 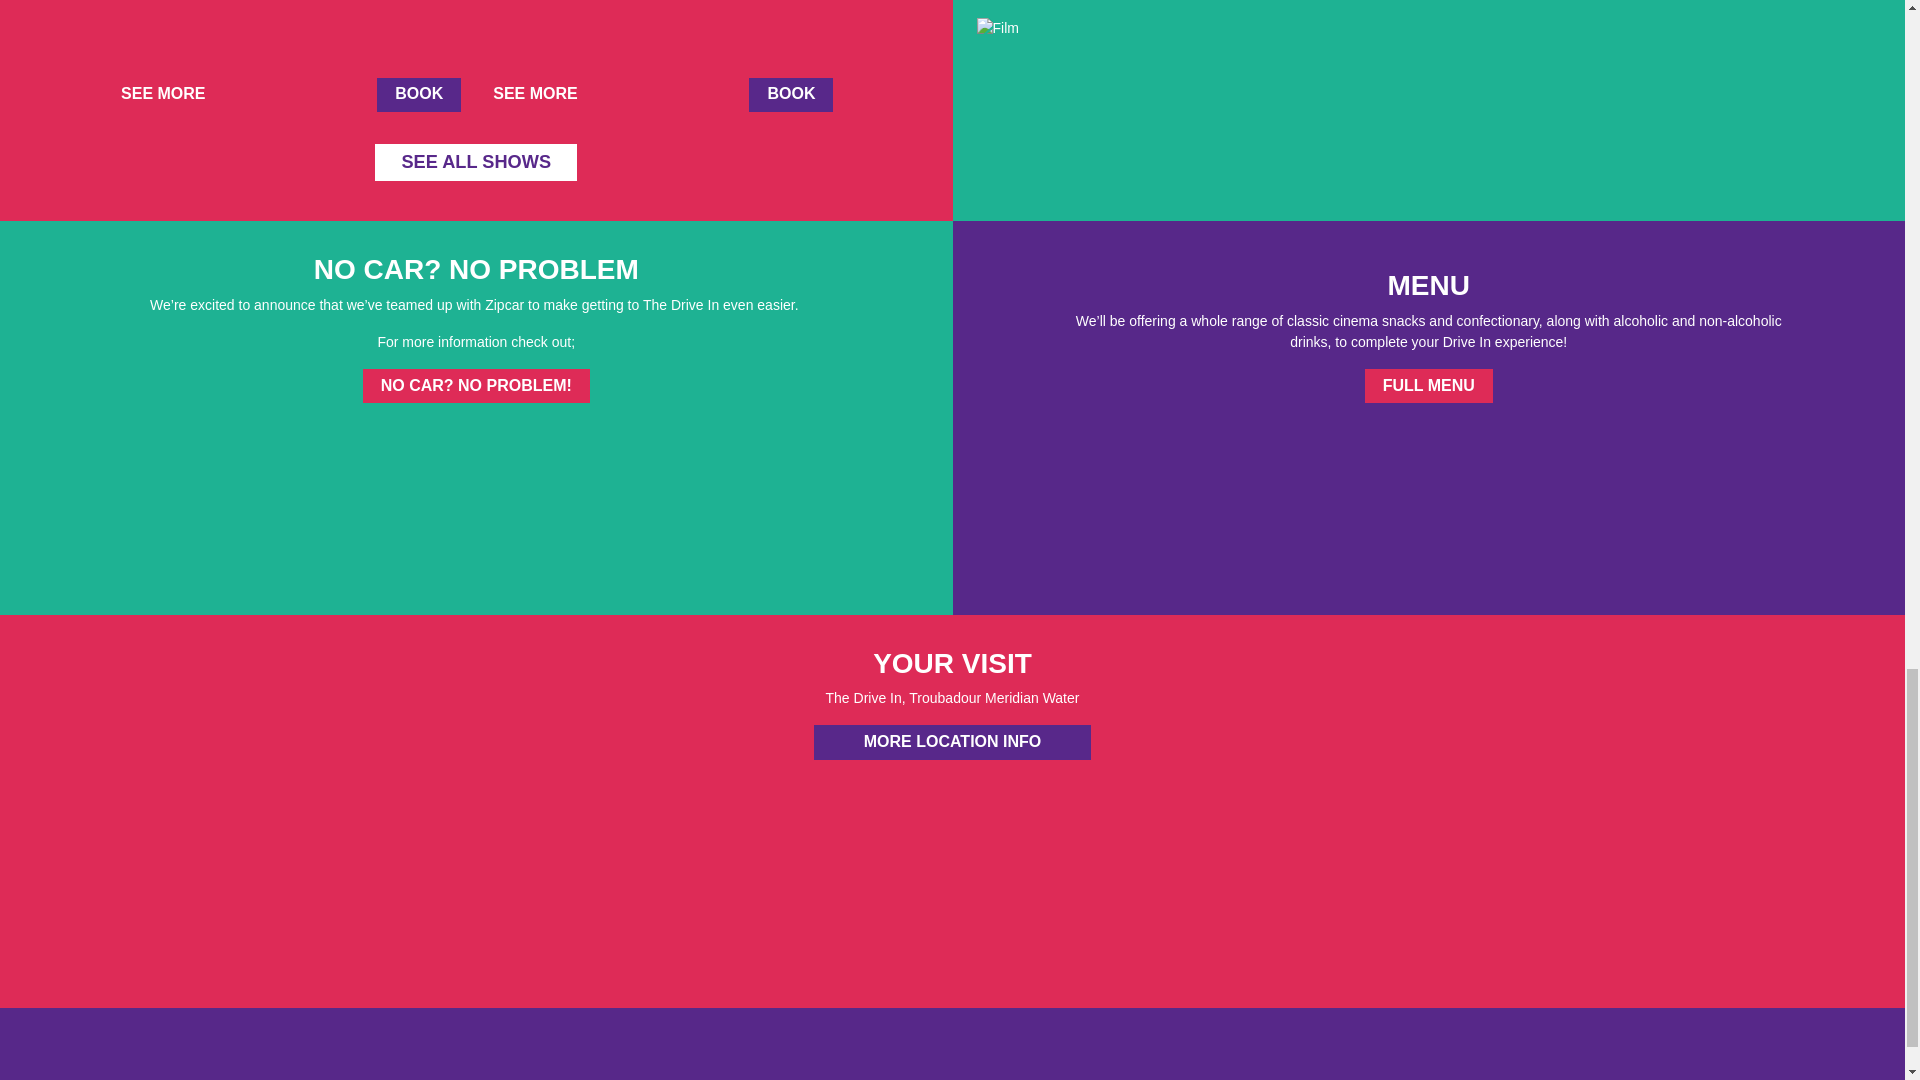 What do you see at coordinates (1429, 386) in the screenshot?
I see `FULL MENU` at bounding box center [1429, 386].